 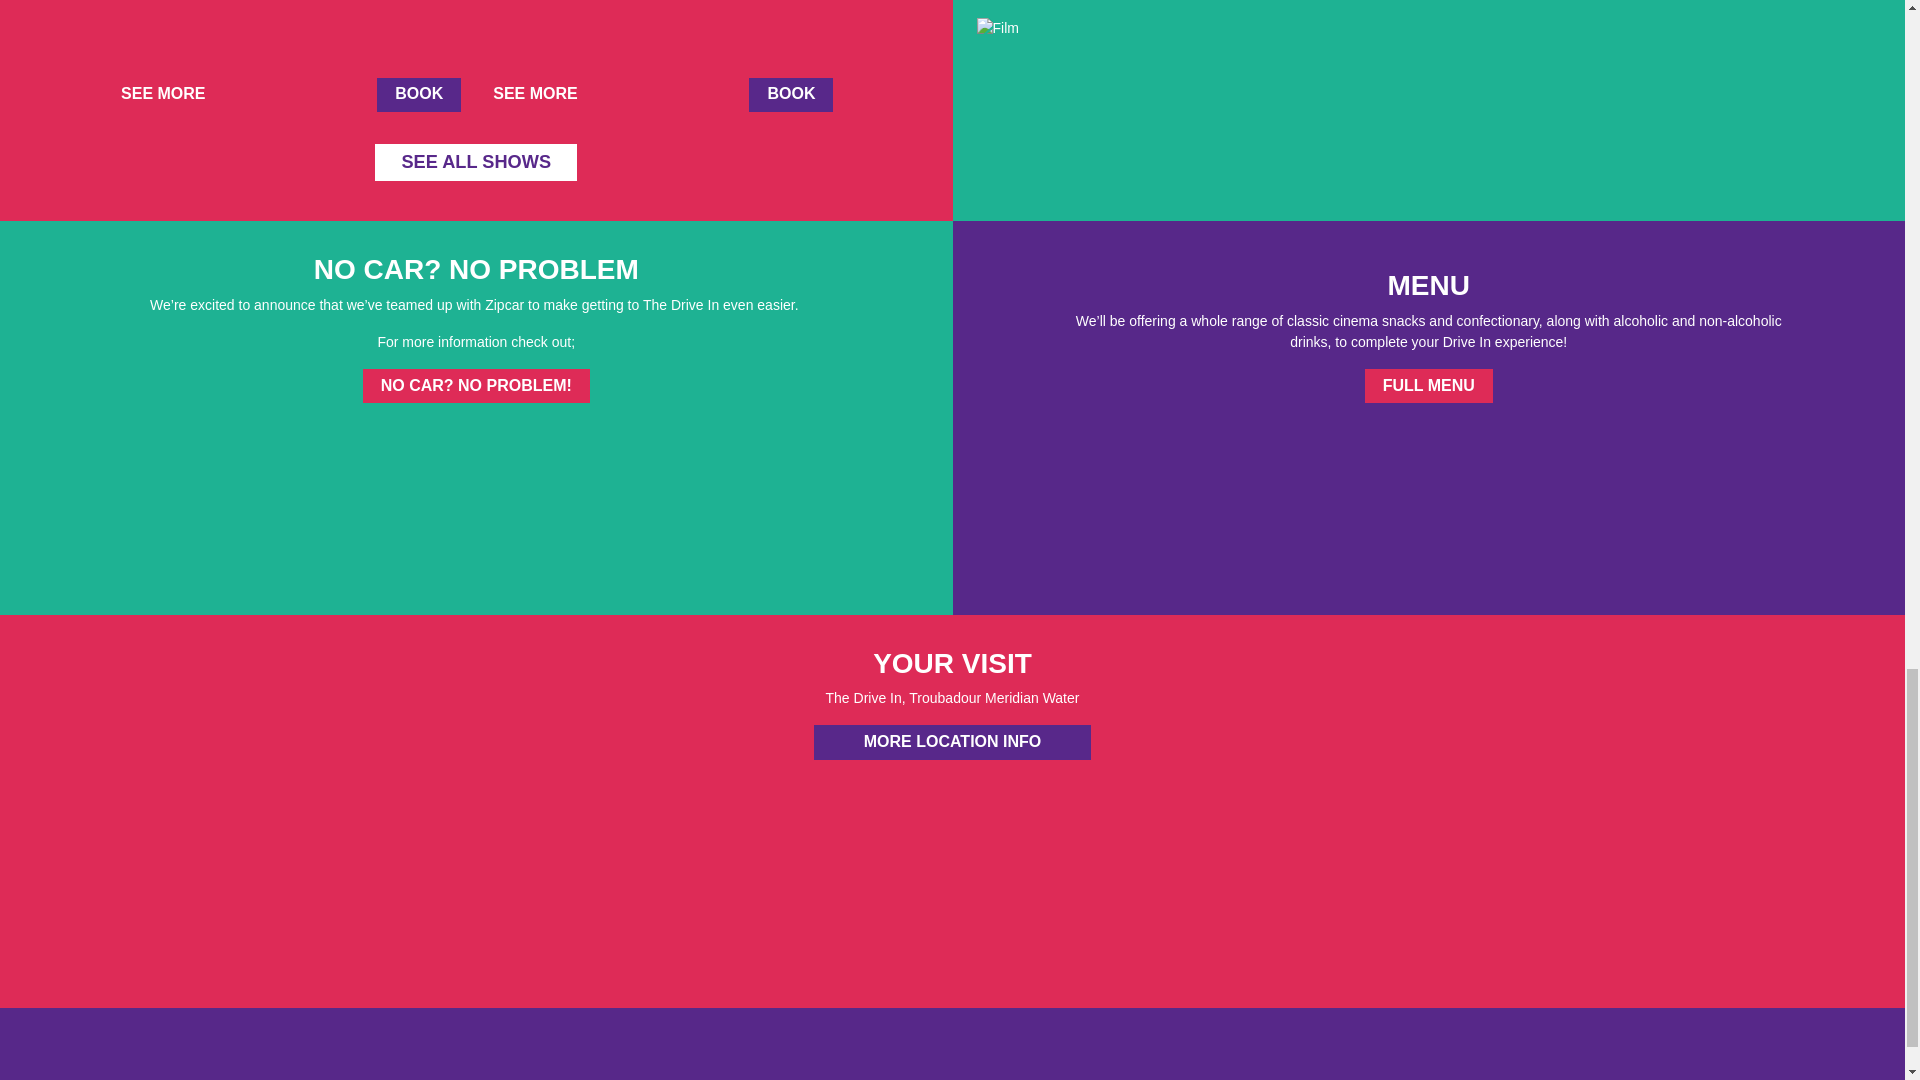 What do you see at coordinates (1429, 386) in the screenshot?
I see `FULL MENU` at bounding box center [1429, 386].